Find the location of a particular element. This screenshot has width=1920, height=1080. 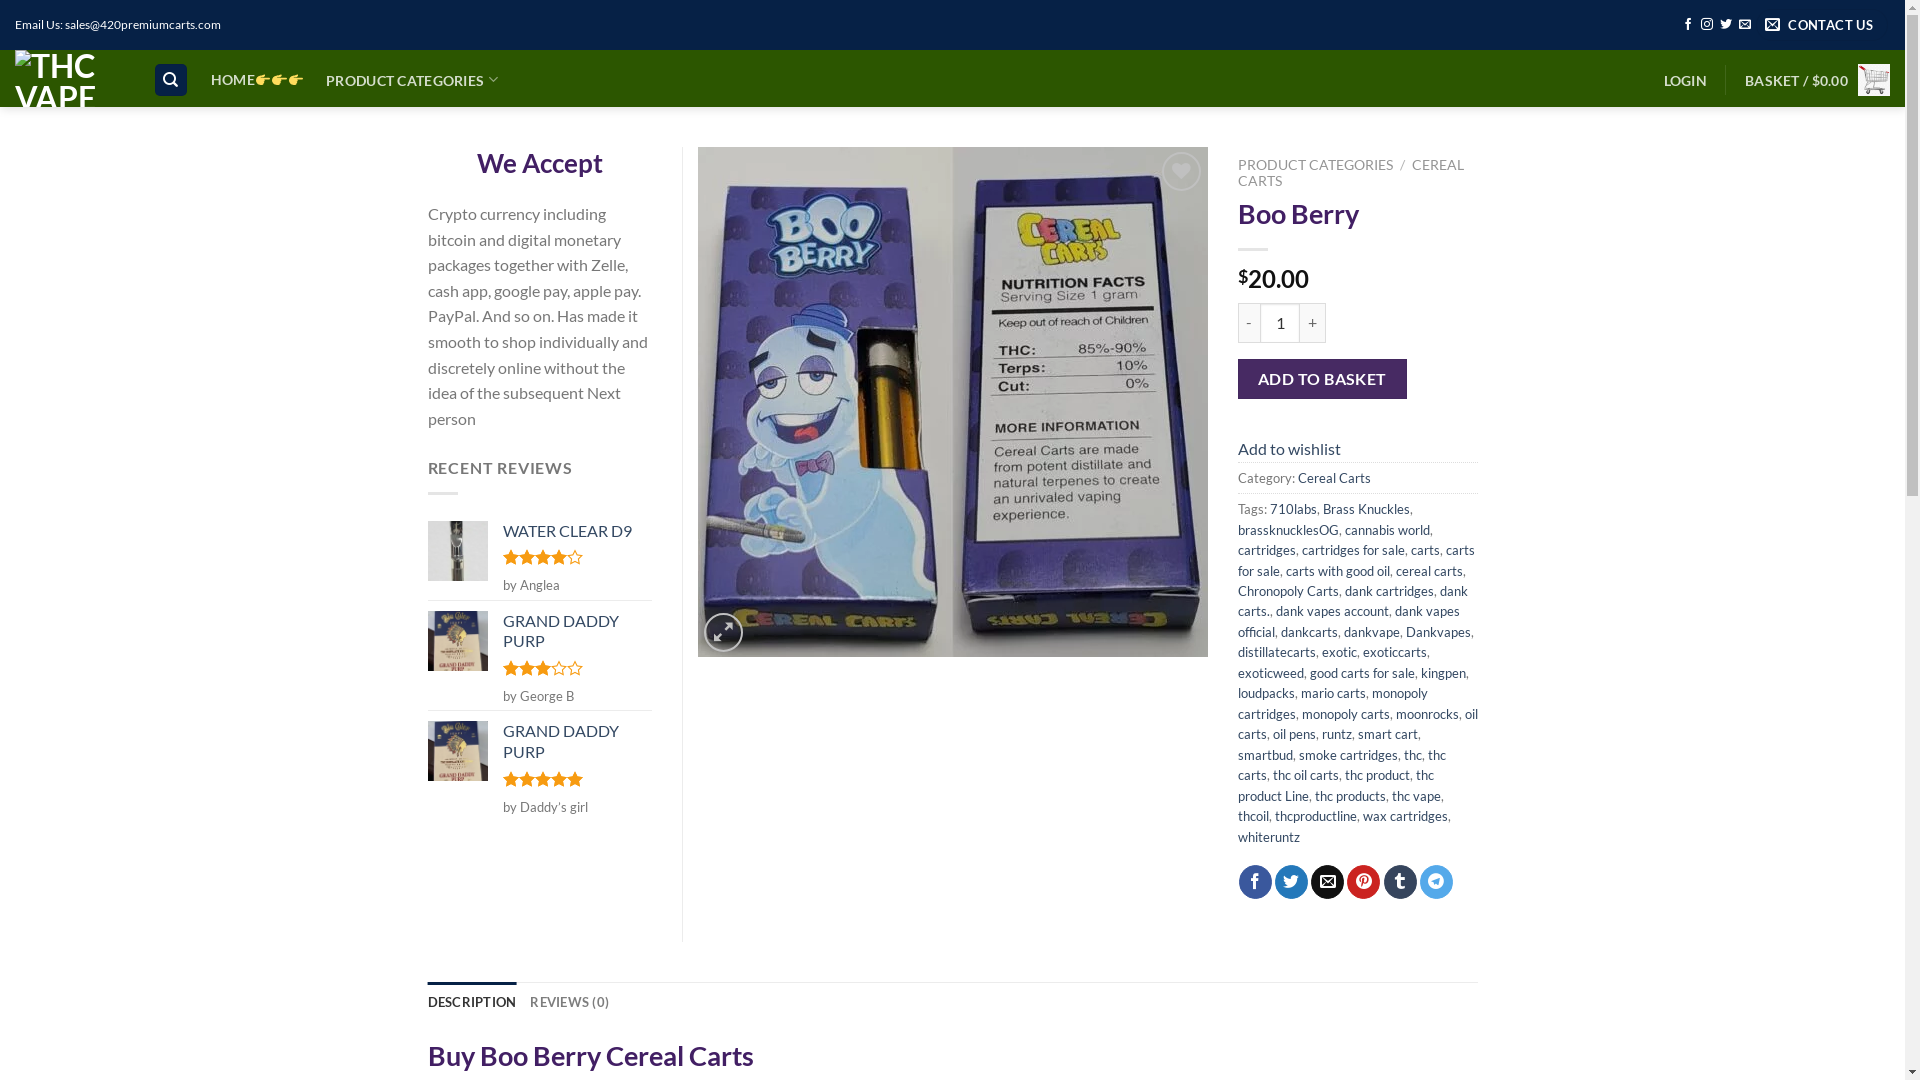

mario carts is located at coordinates (1332, 693).